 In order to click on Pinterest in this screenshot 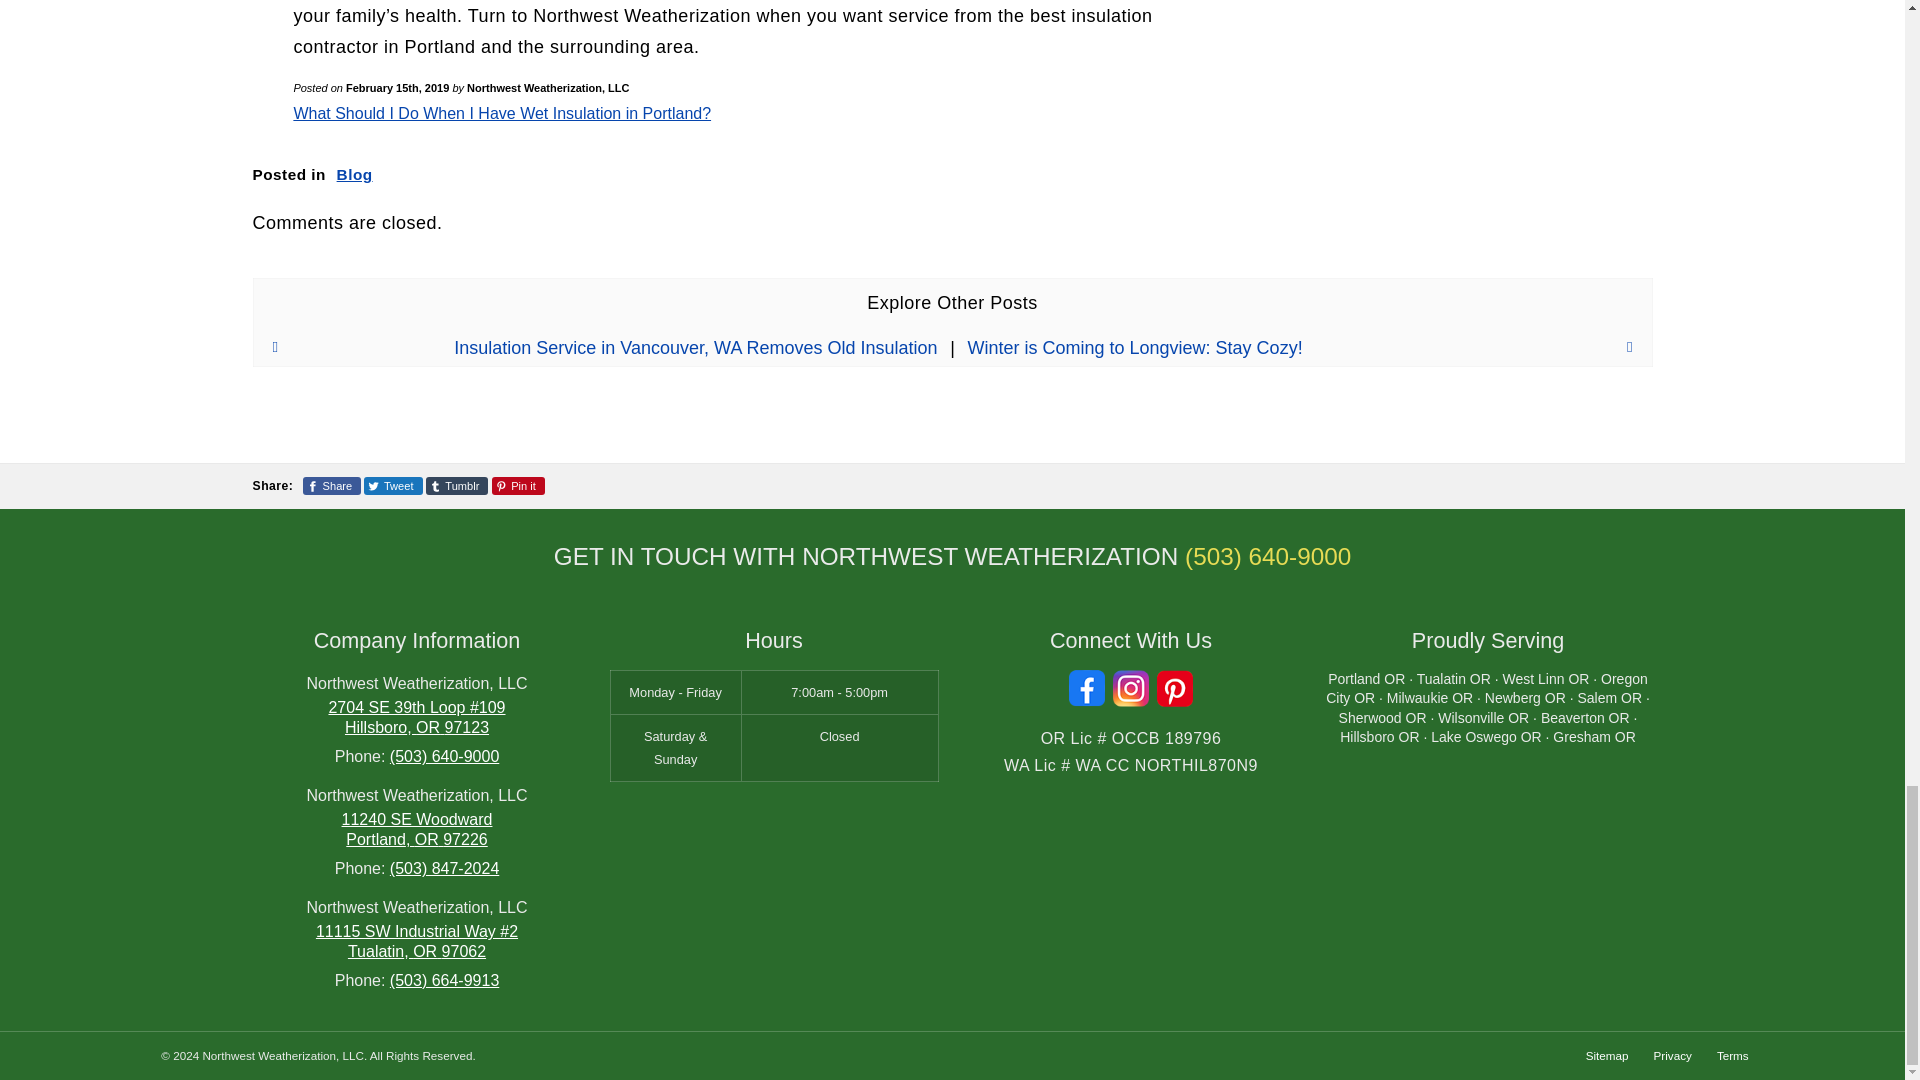, I will do `click(1174, 688)`.